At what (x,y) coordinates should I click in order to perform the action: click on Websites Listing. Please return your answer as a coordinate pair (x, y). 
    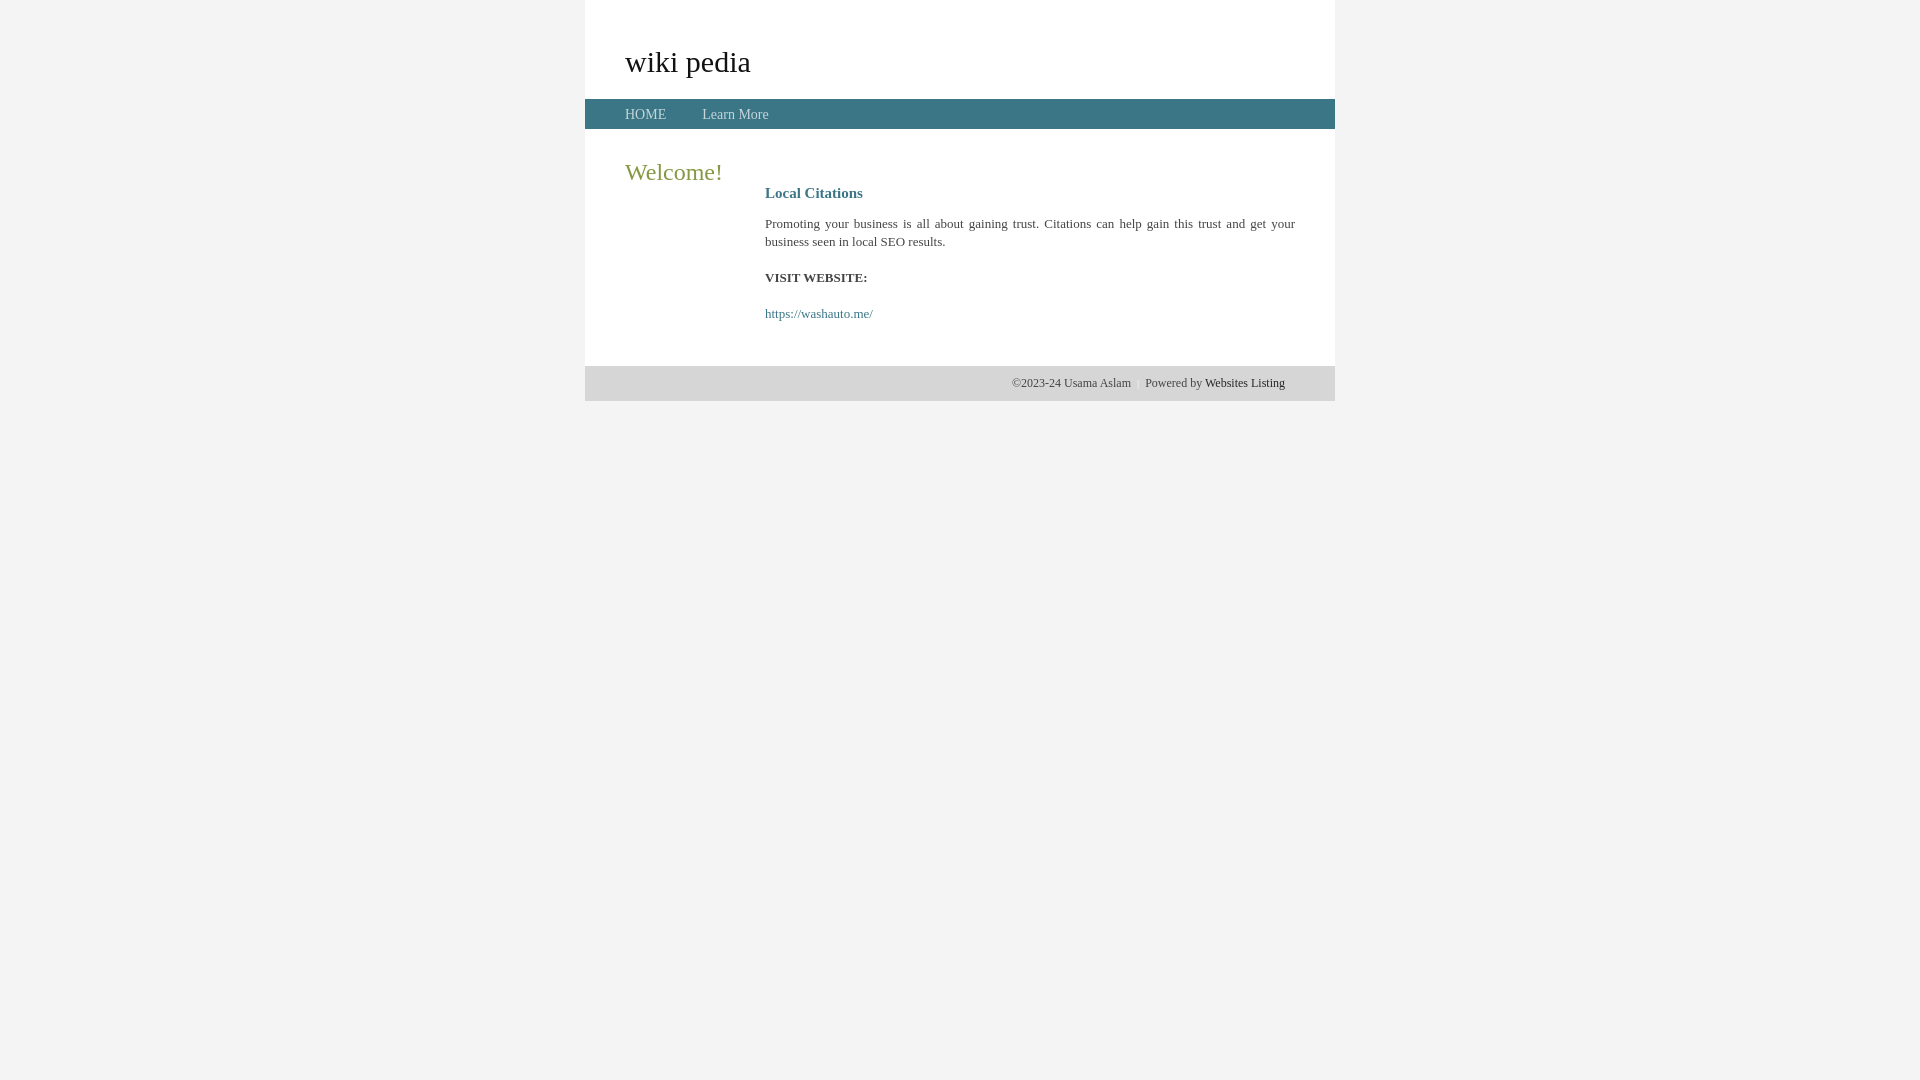
    Looking at the image, I should click on (1245, 383).